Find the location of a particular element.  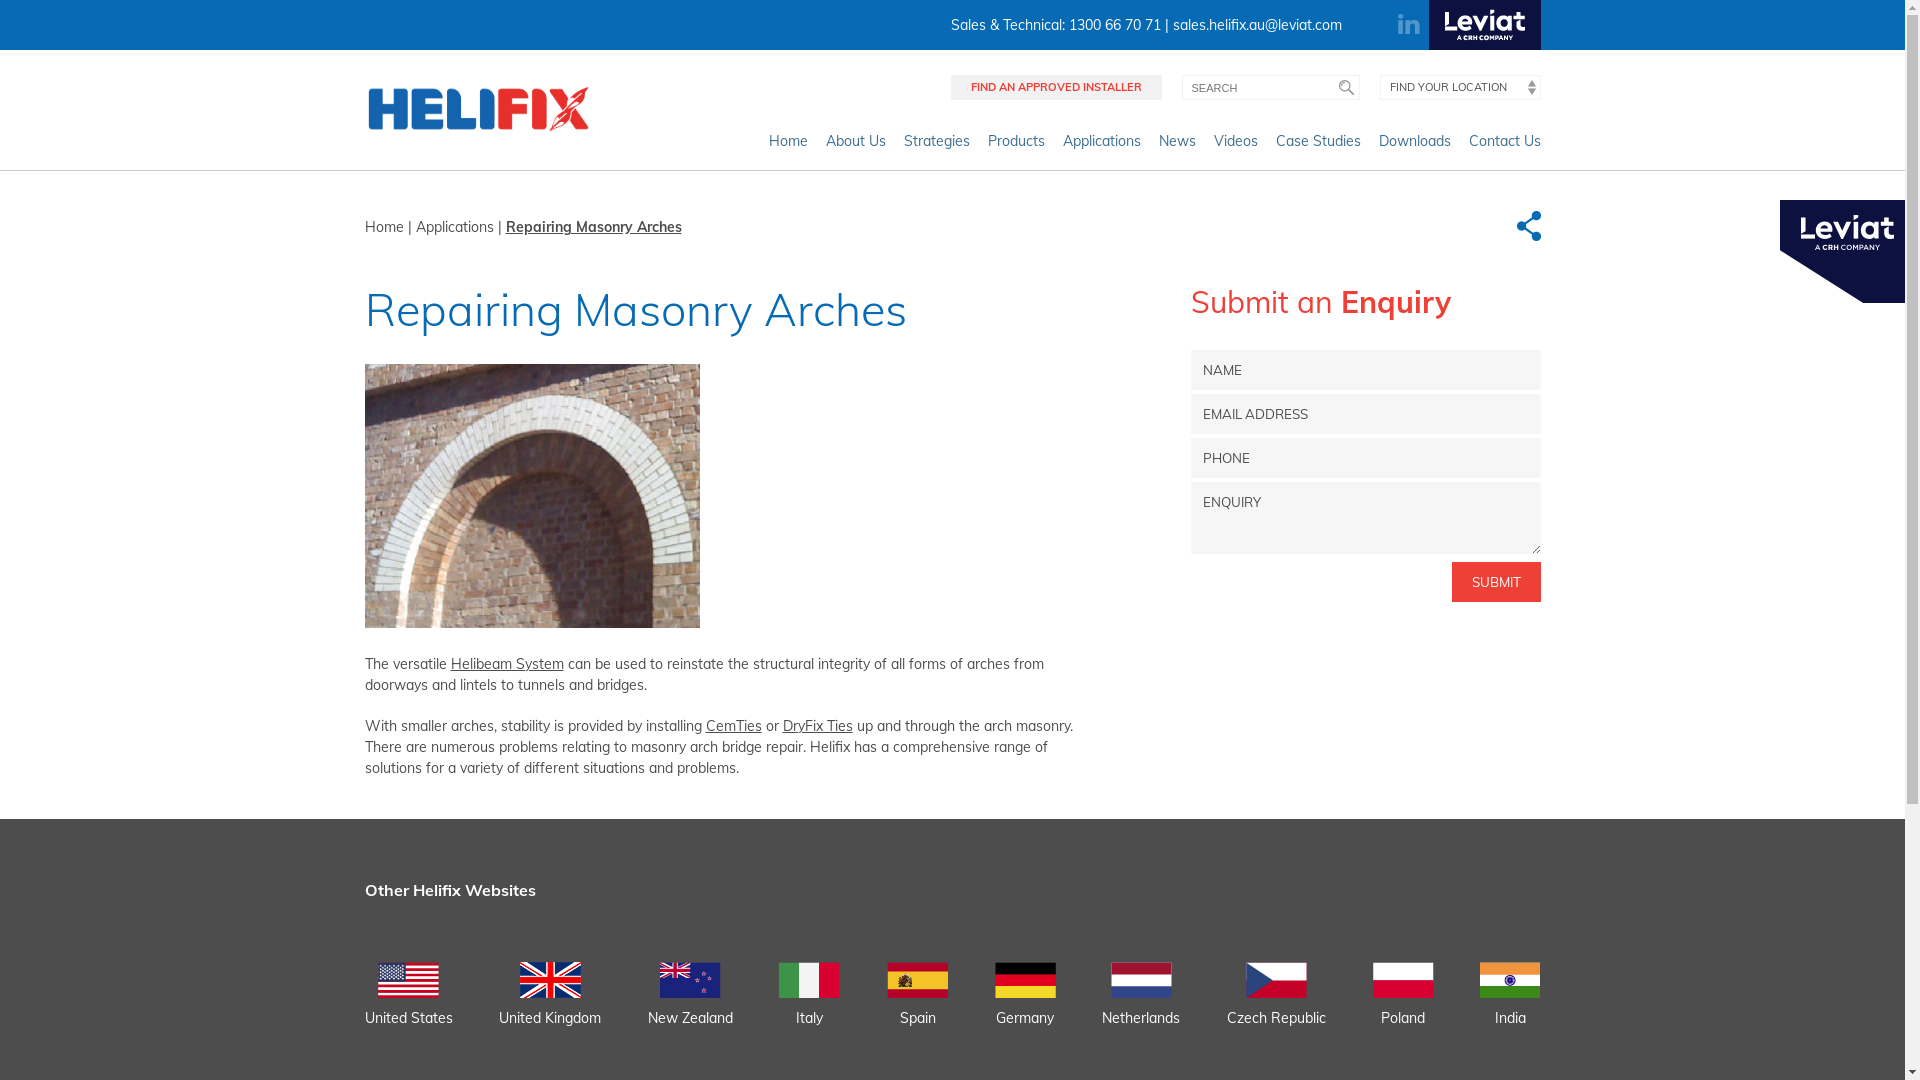

Applications is located at coordinates (454, 227).